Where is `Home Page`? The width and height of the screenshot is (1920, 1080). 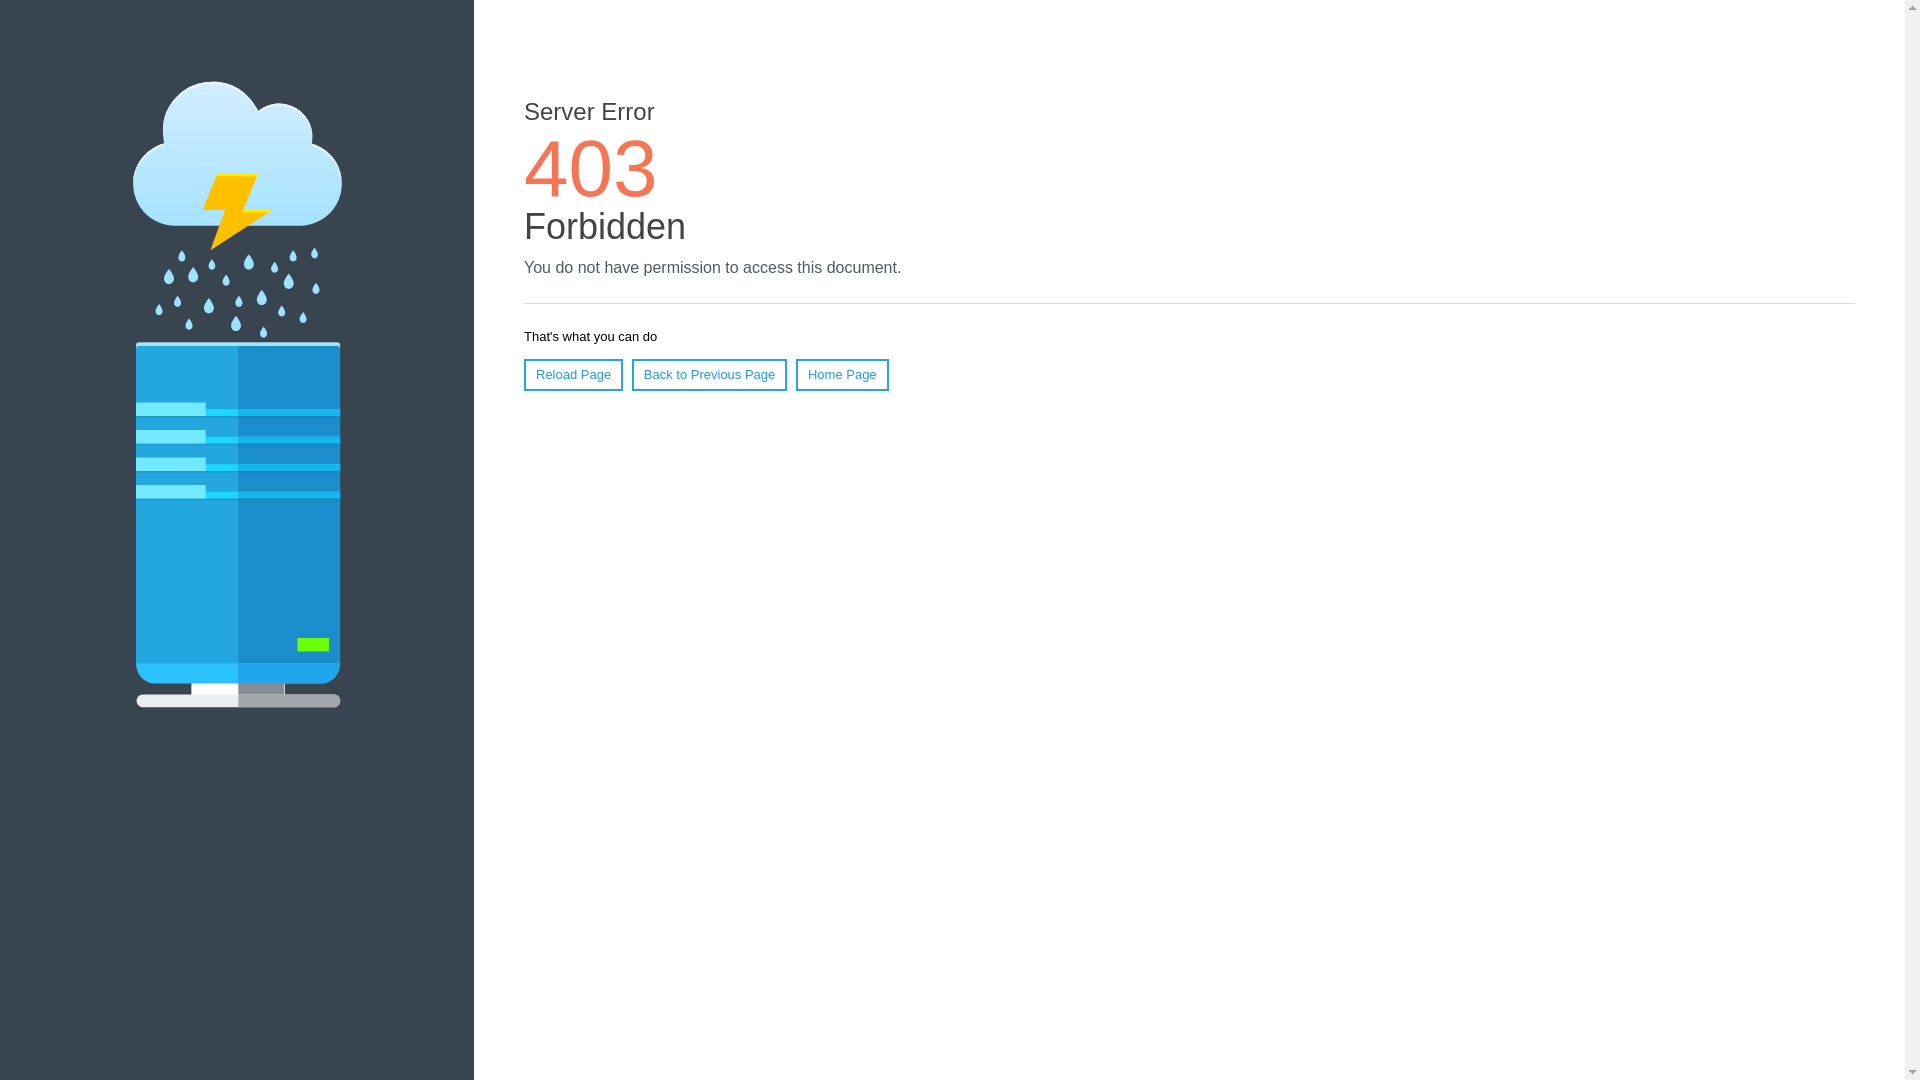 Home Page is located at coordinates (842, 374).